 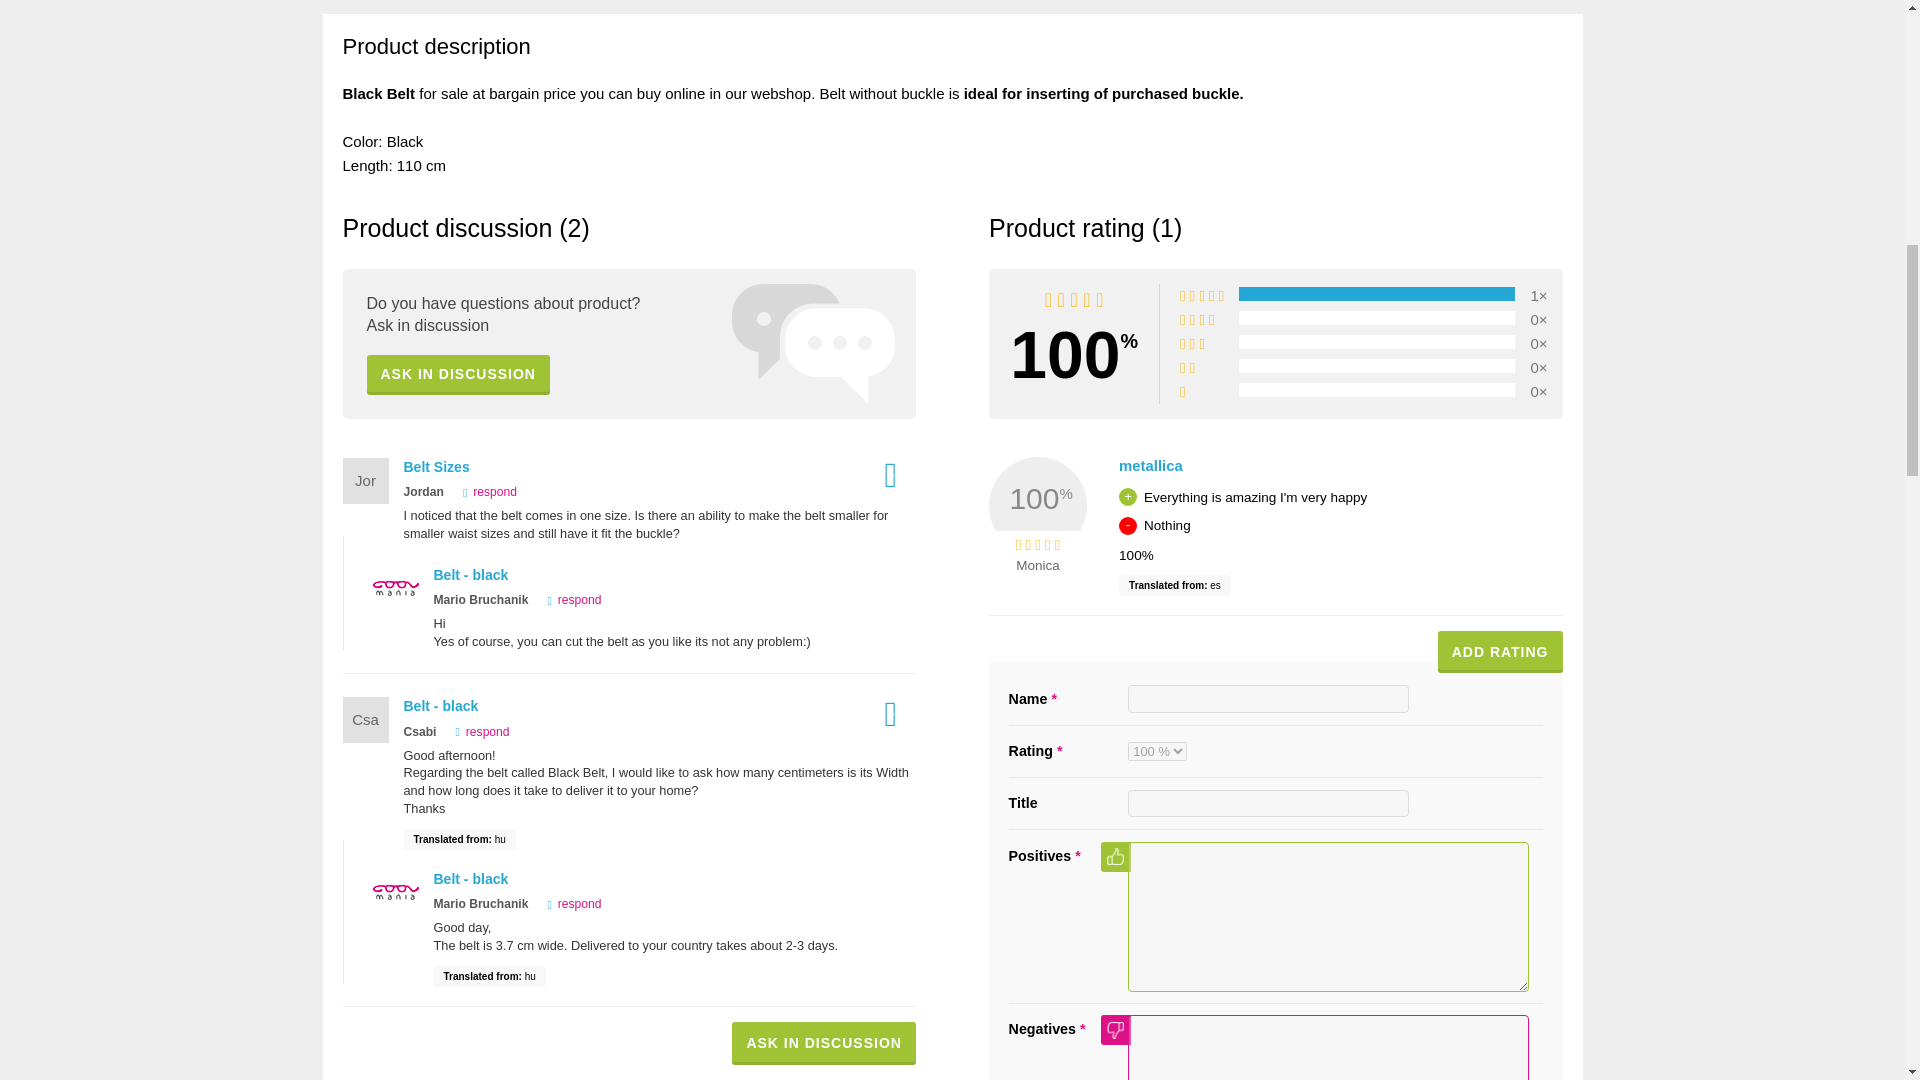 I want to click on respond, so click(x=484, y=491).